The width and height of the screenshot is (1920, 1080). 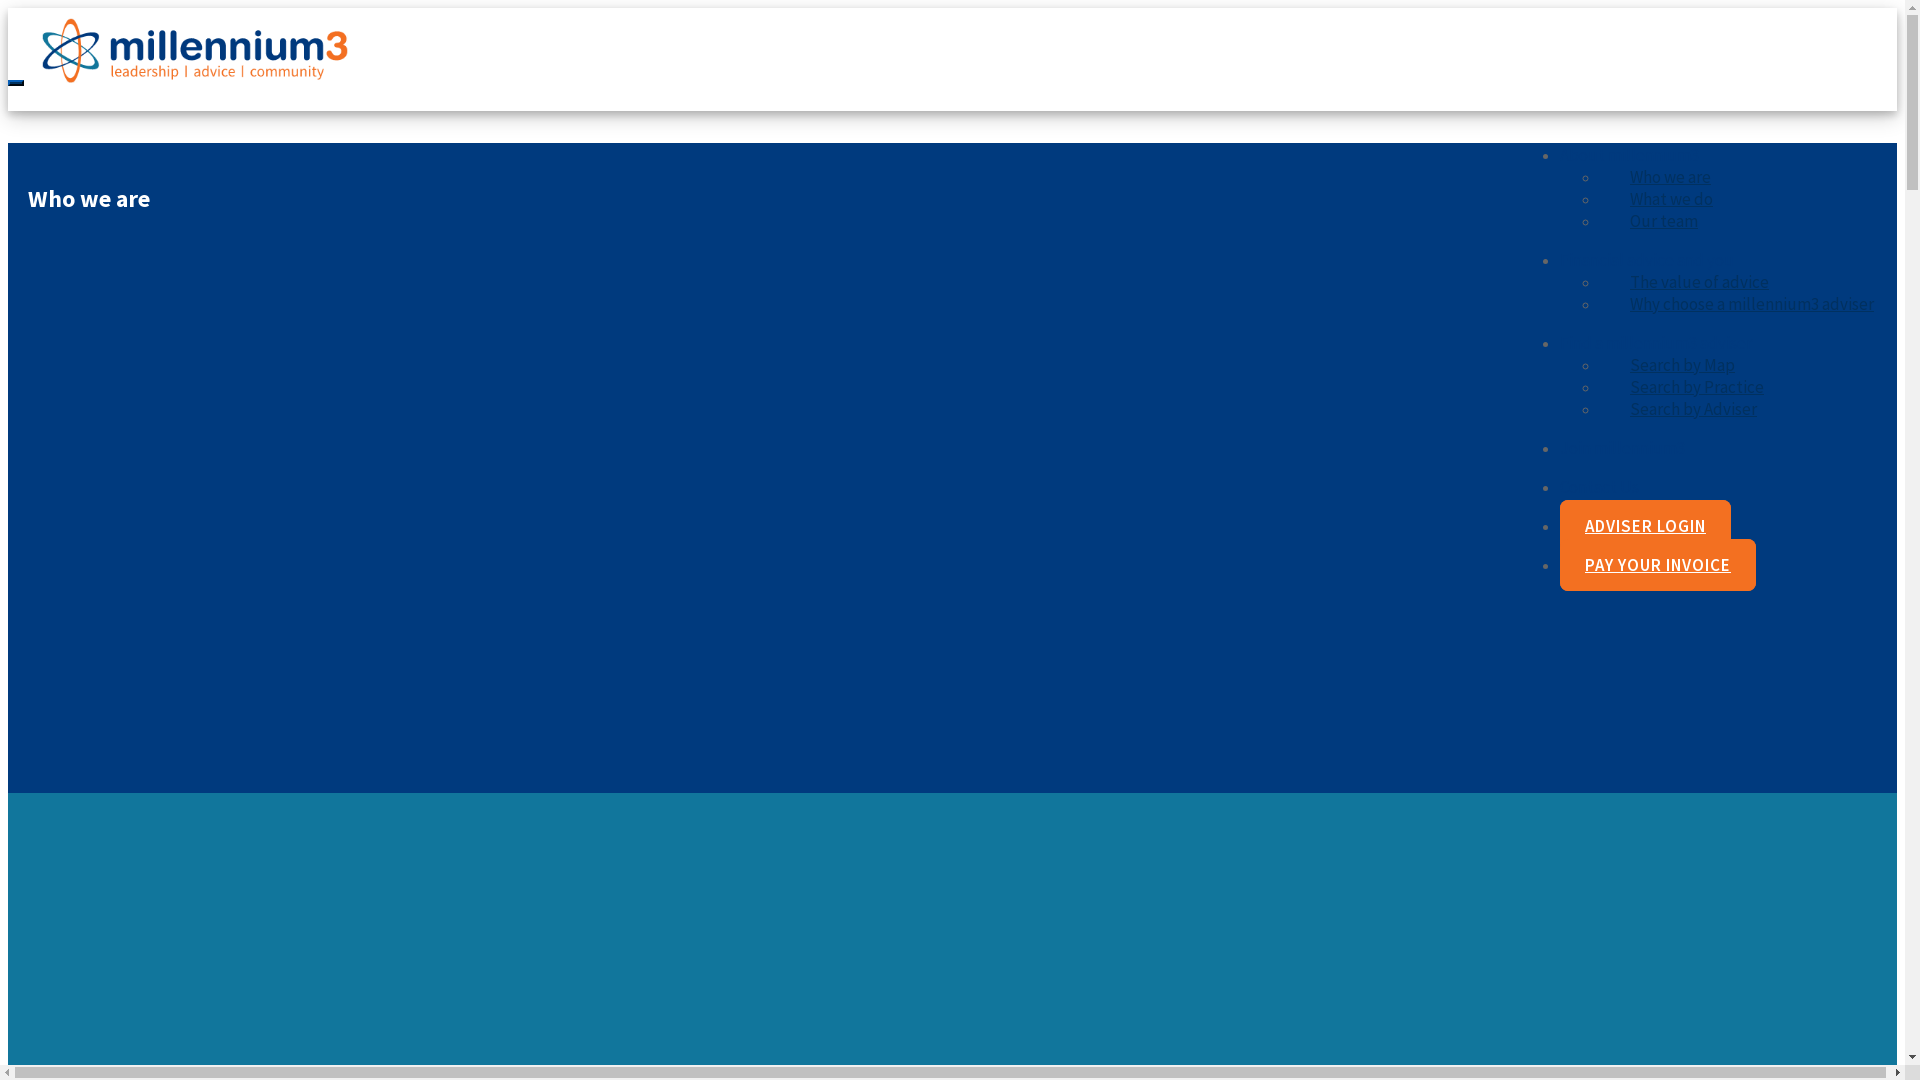 I want to click on Why choose a millennium3 adviser, so click(x=1752, y=304).